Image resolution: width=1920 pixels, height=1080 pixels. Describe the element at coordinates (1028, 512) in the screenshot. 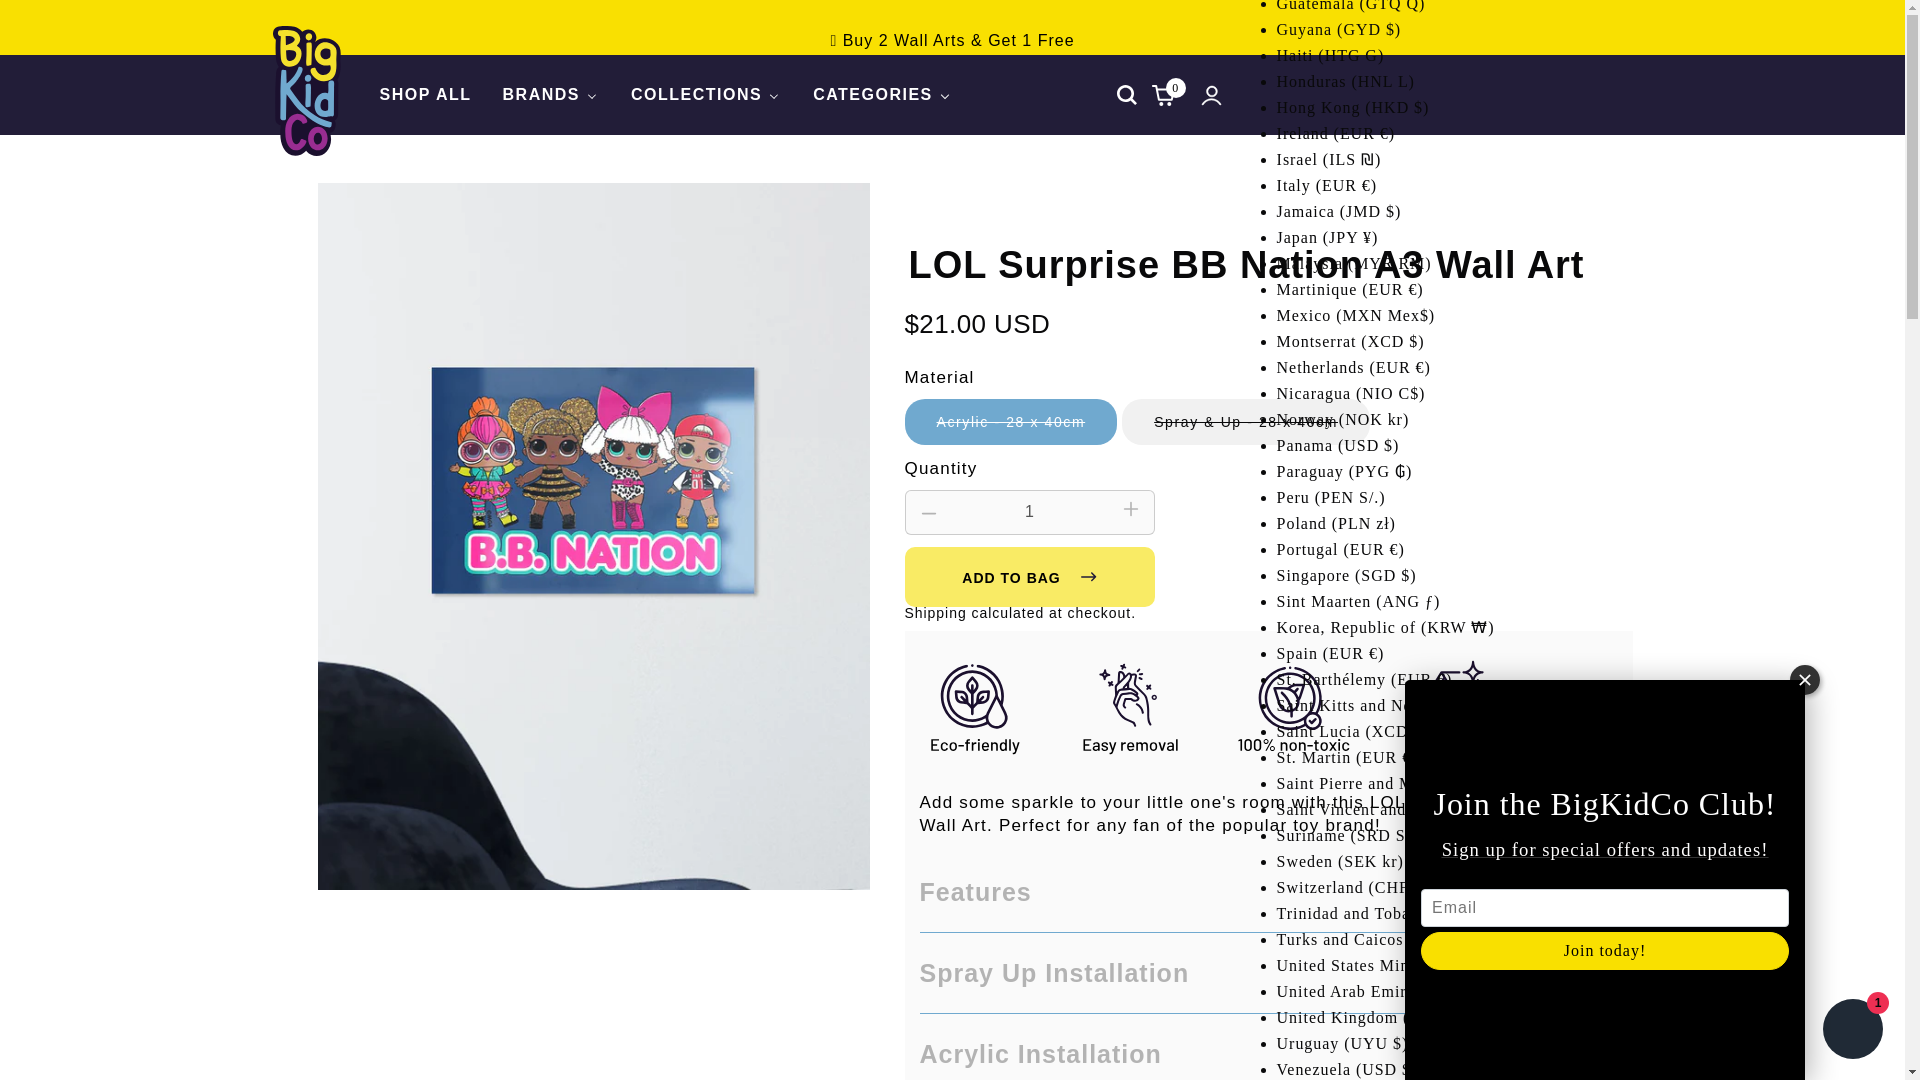

I see `1` at that location.